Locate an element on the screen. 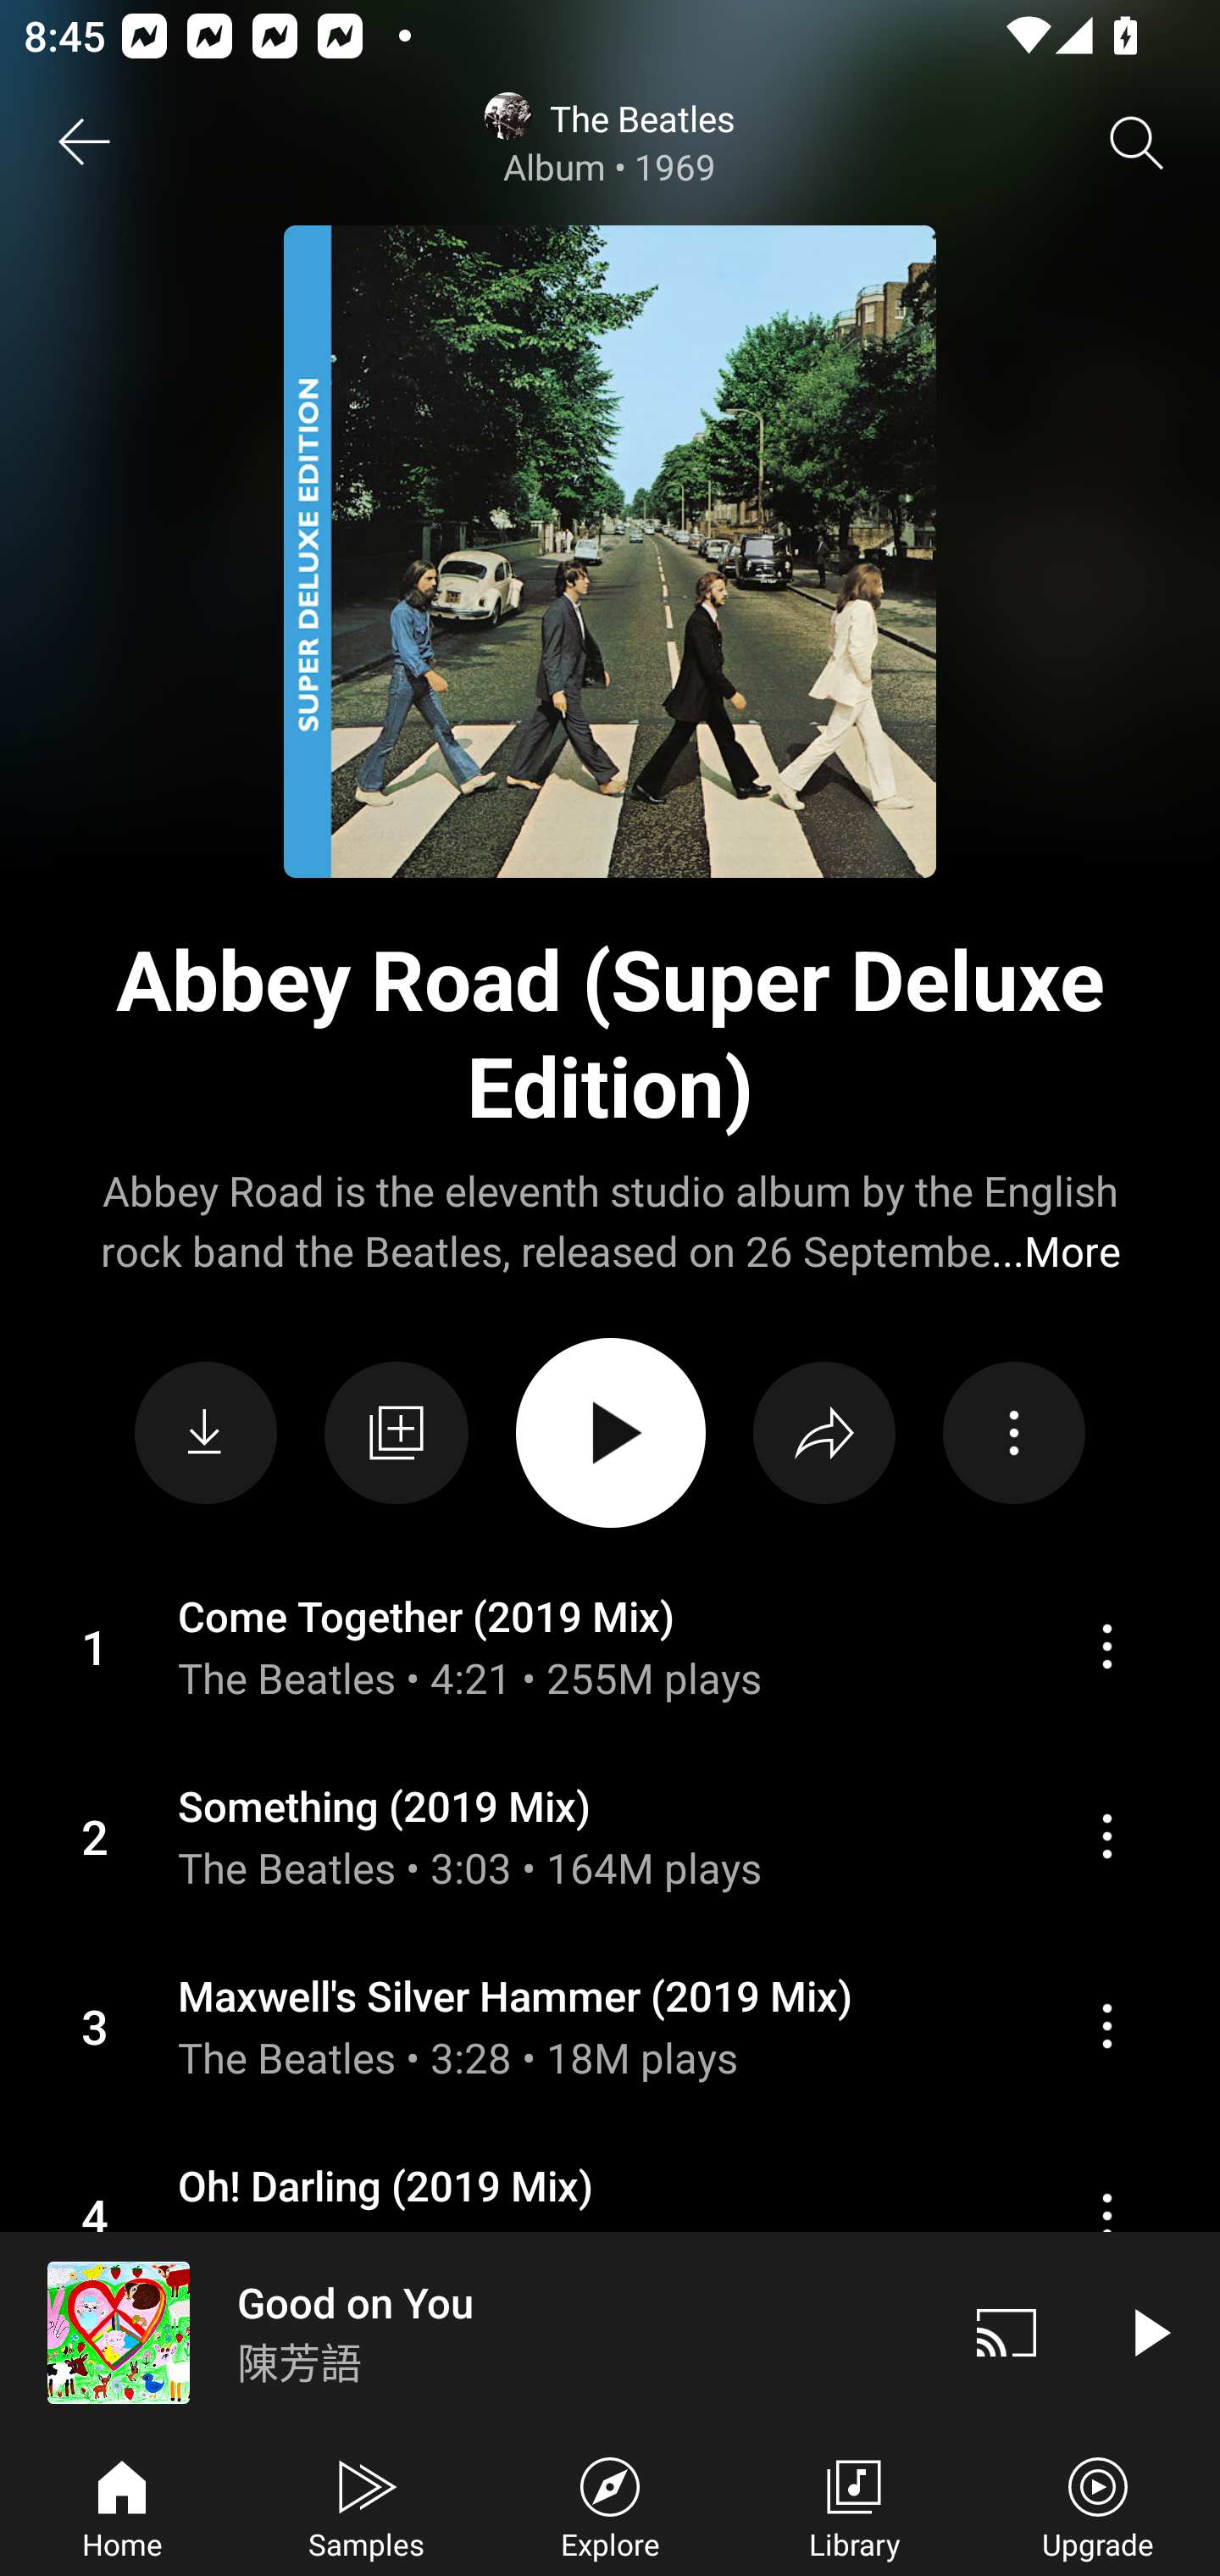 The image size is (1220, 2576). Home is located at coordinates (122, 2505).